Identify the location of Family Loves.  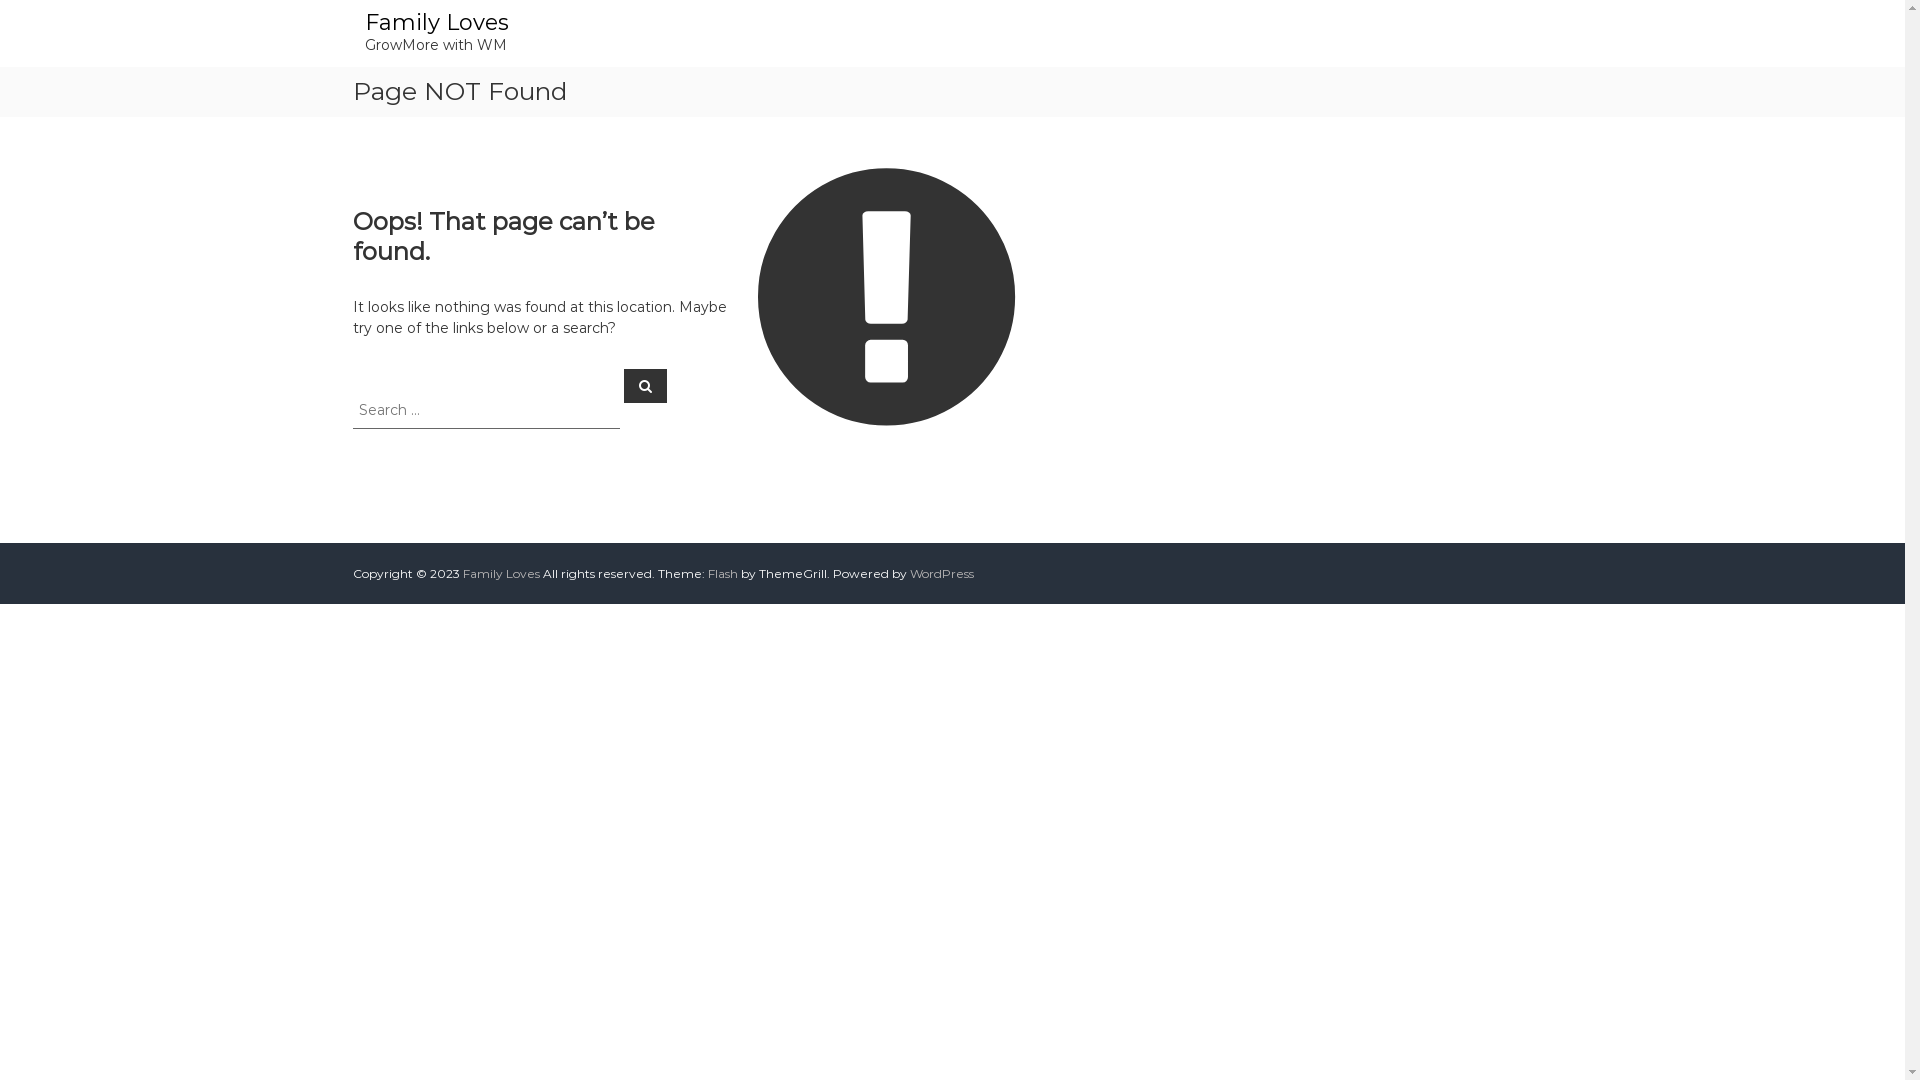
(500, 574).